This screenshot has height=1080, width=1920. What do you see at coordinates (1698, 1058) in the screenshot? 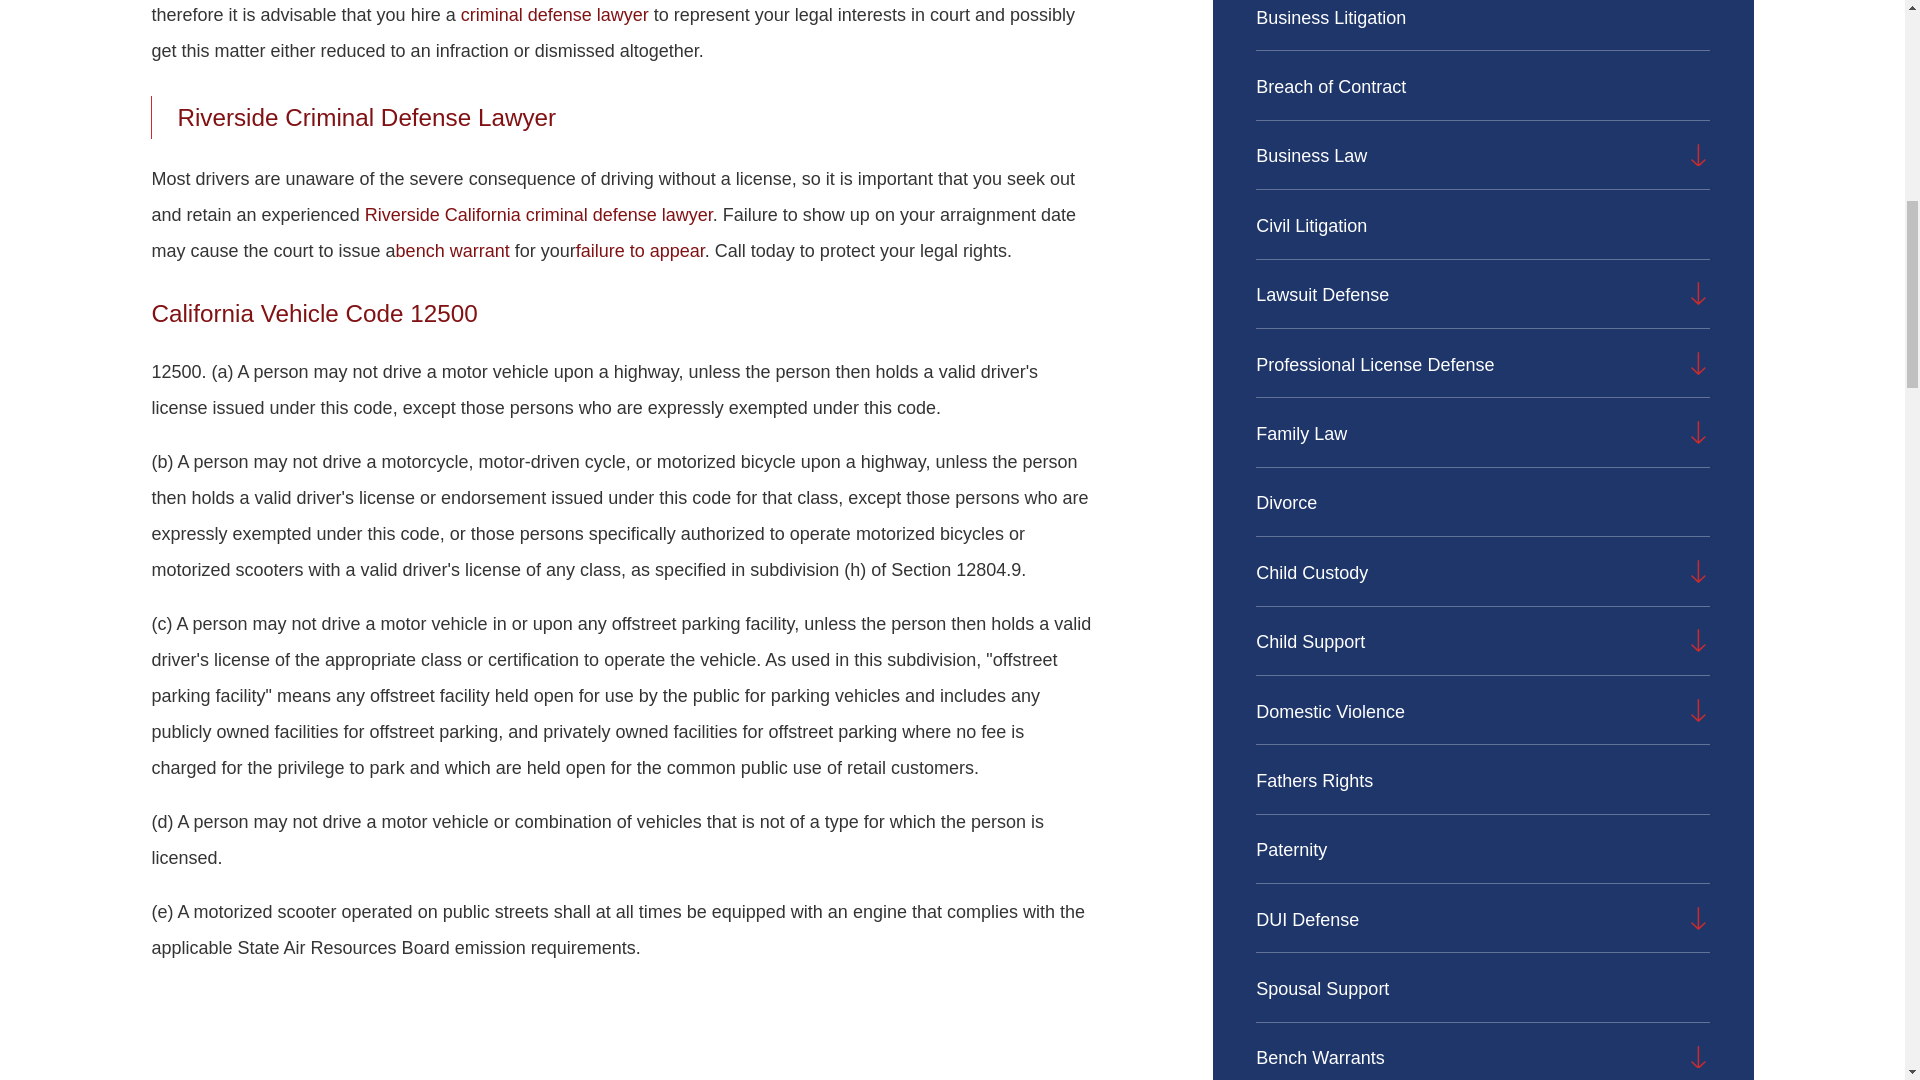
I see `Open child menu of Bench Warrants` at bounding box center [1698, 1058].